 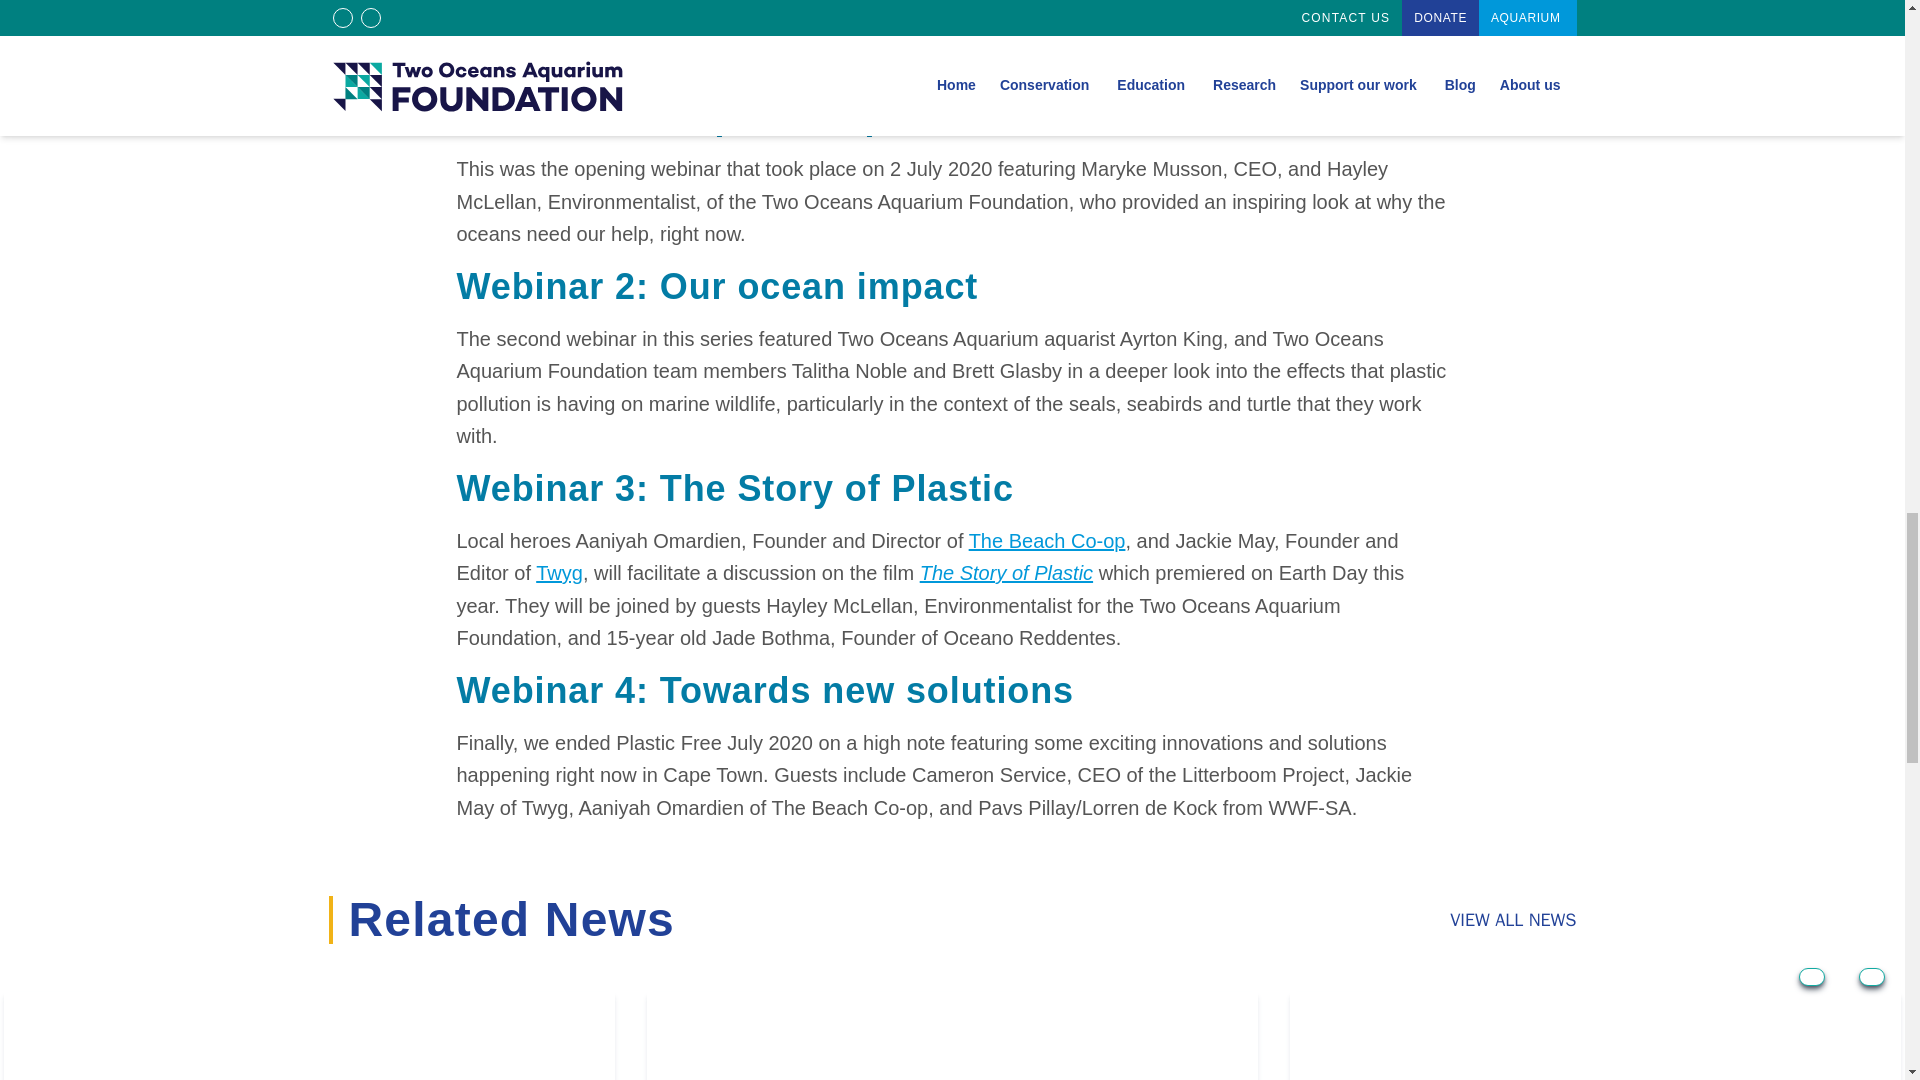 I want to click on The Beach Co-op, so click(x=1047, y=540).